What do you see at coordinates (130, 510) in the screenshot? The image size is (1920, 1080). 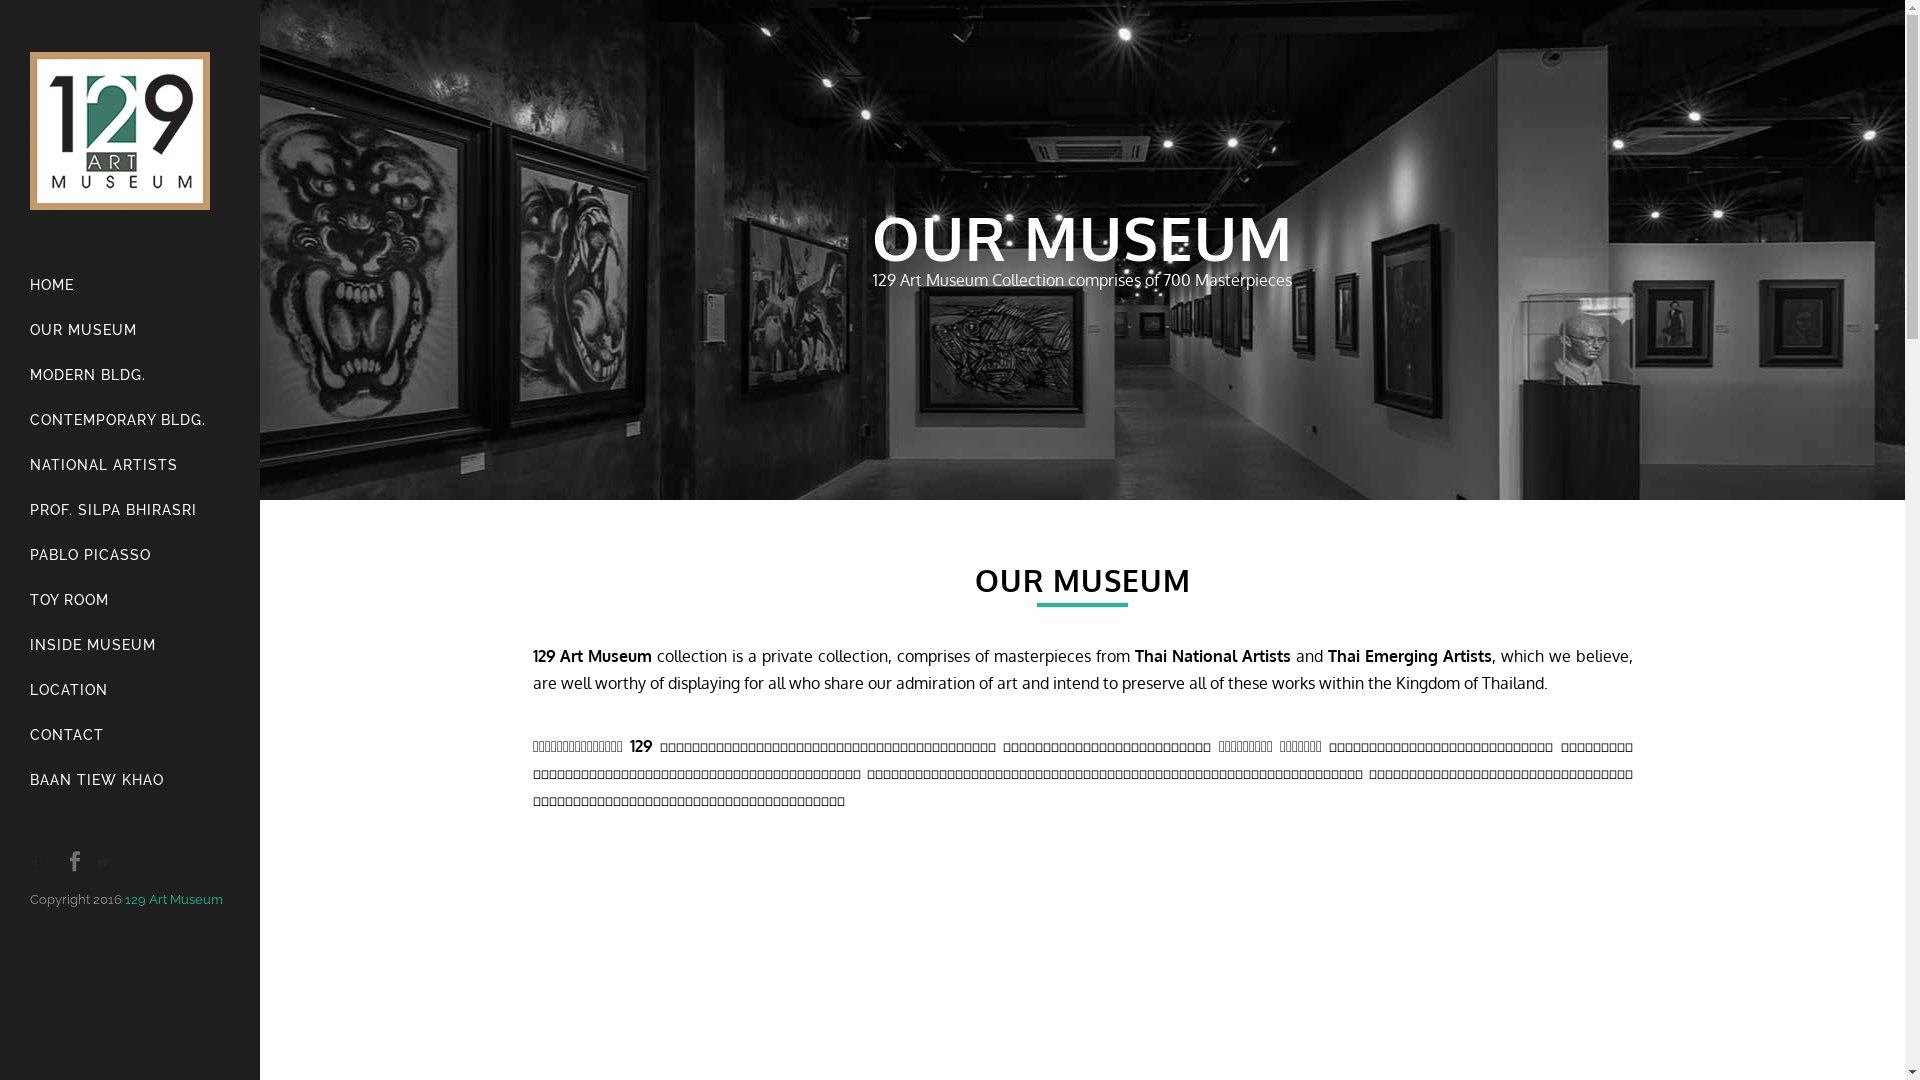 I see `PROF. SILPA BHIRASRI` at bounding box center [130, 510].